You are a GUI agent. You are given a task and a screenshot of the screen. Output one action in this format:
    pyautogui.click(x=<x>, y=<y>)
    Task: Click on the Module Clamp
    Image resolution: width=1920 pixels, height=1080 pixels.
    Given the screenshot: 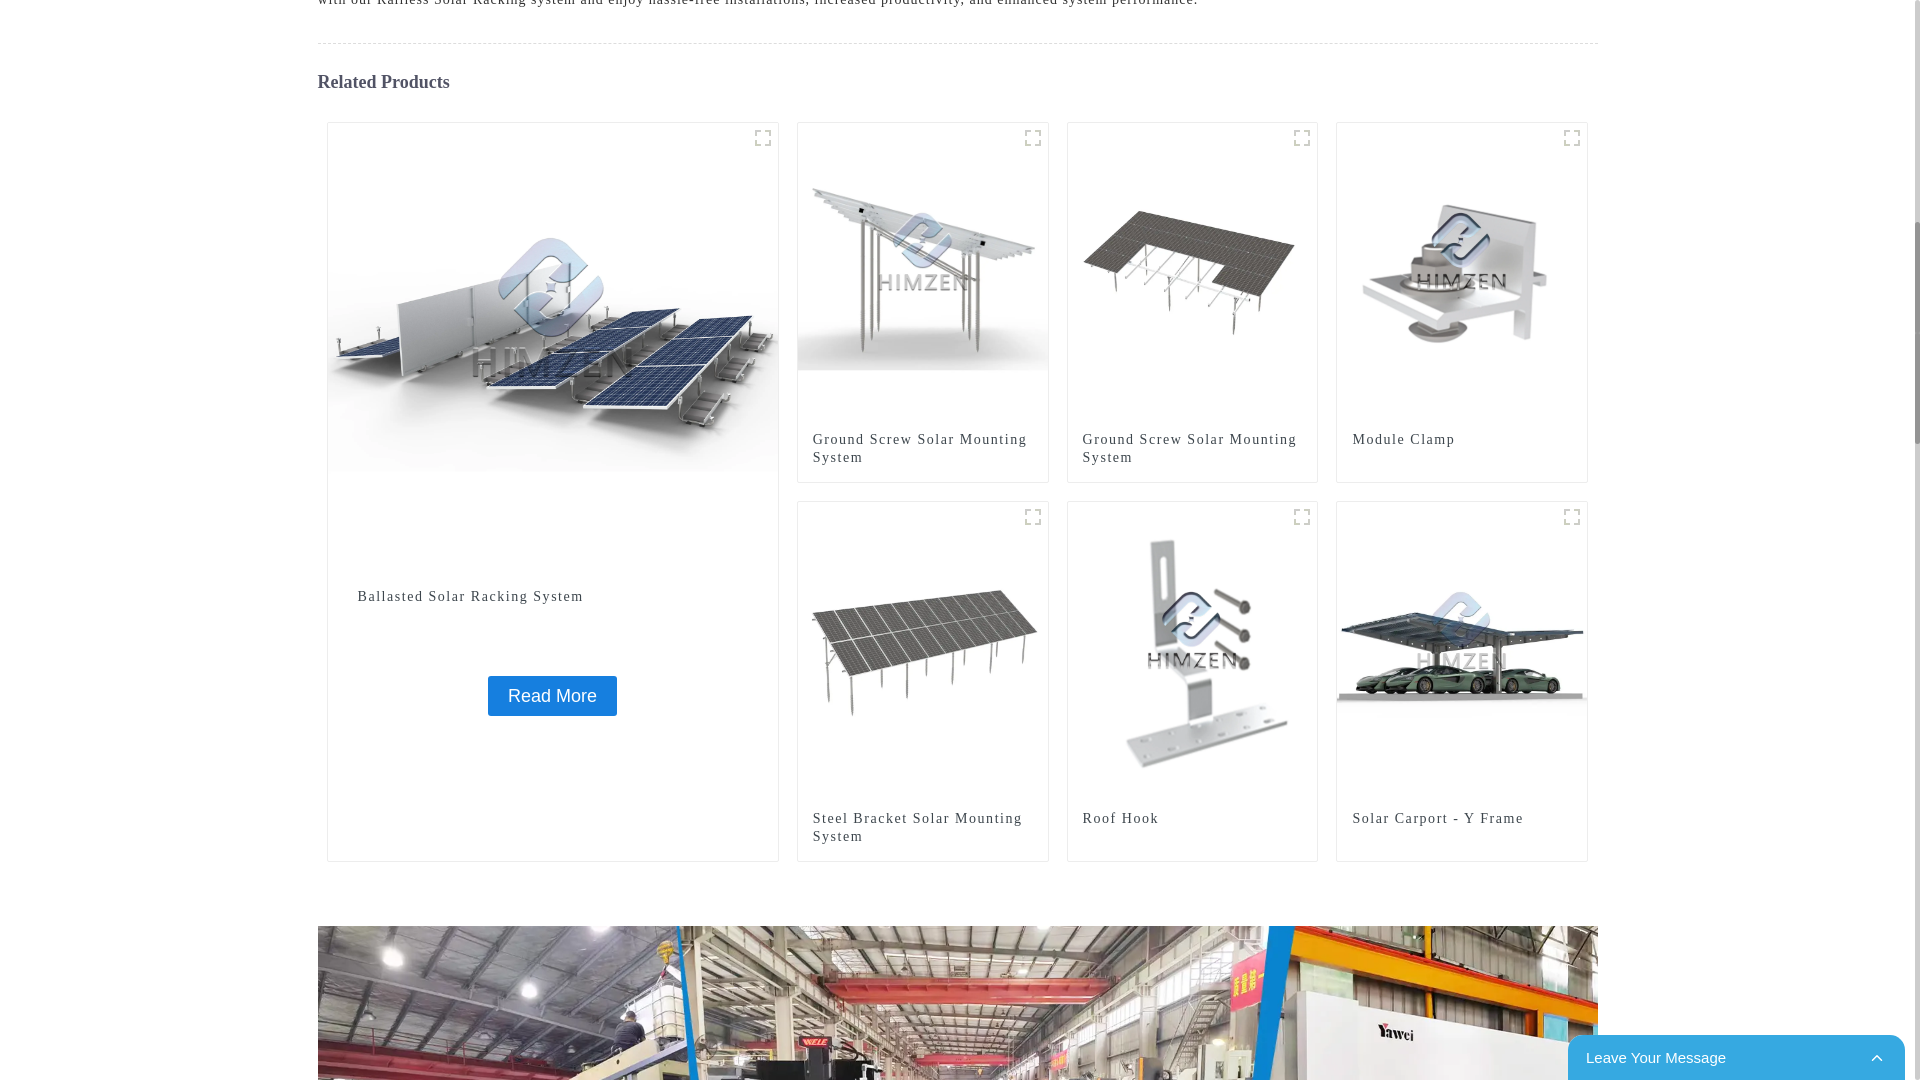 What is the action you would take?
    pyautogui.click(x=1572, y=138)
    